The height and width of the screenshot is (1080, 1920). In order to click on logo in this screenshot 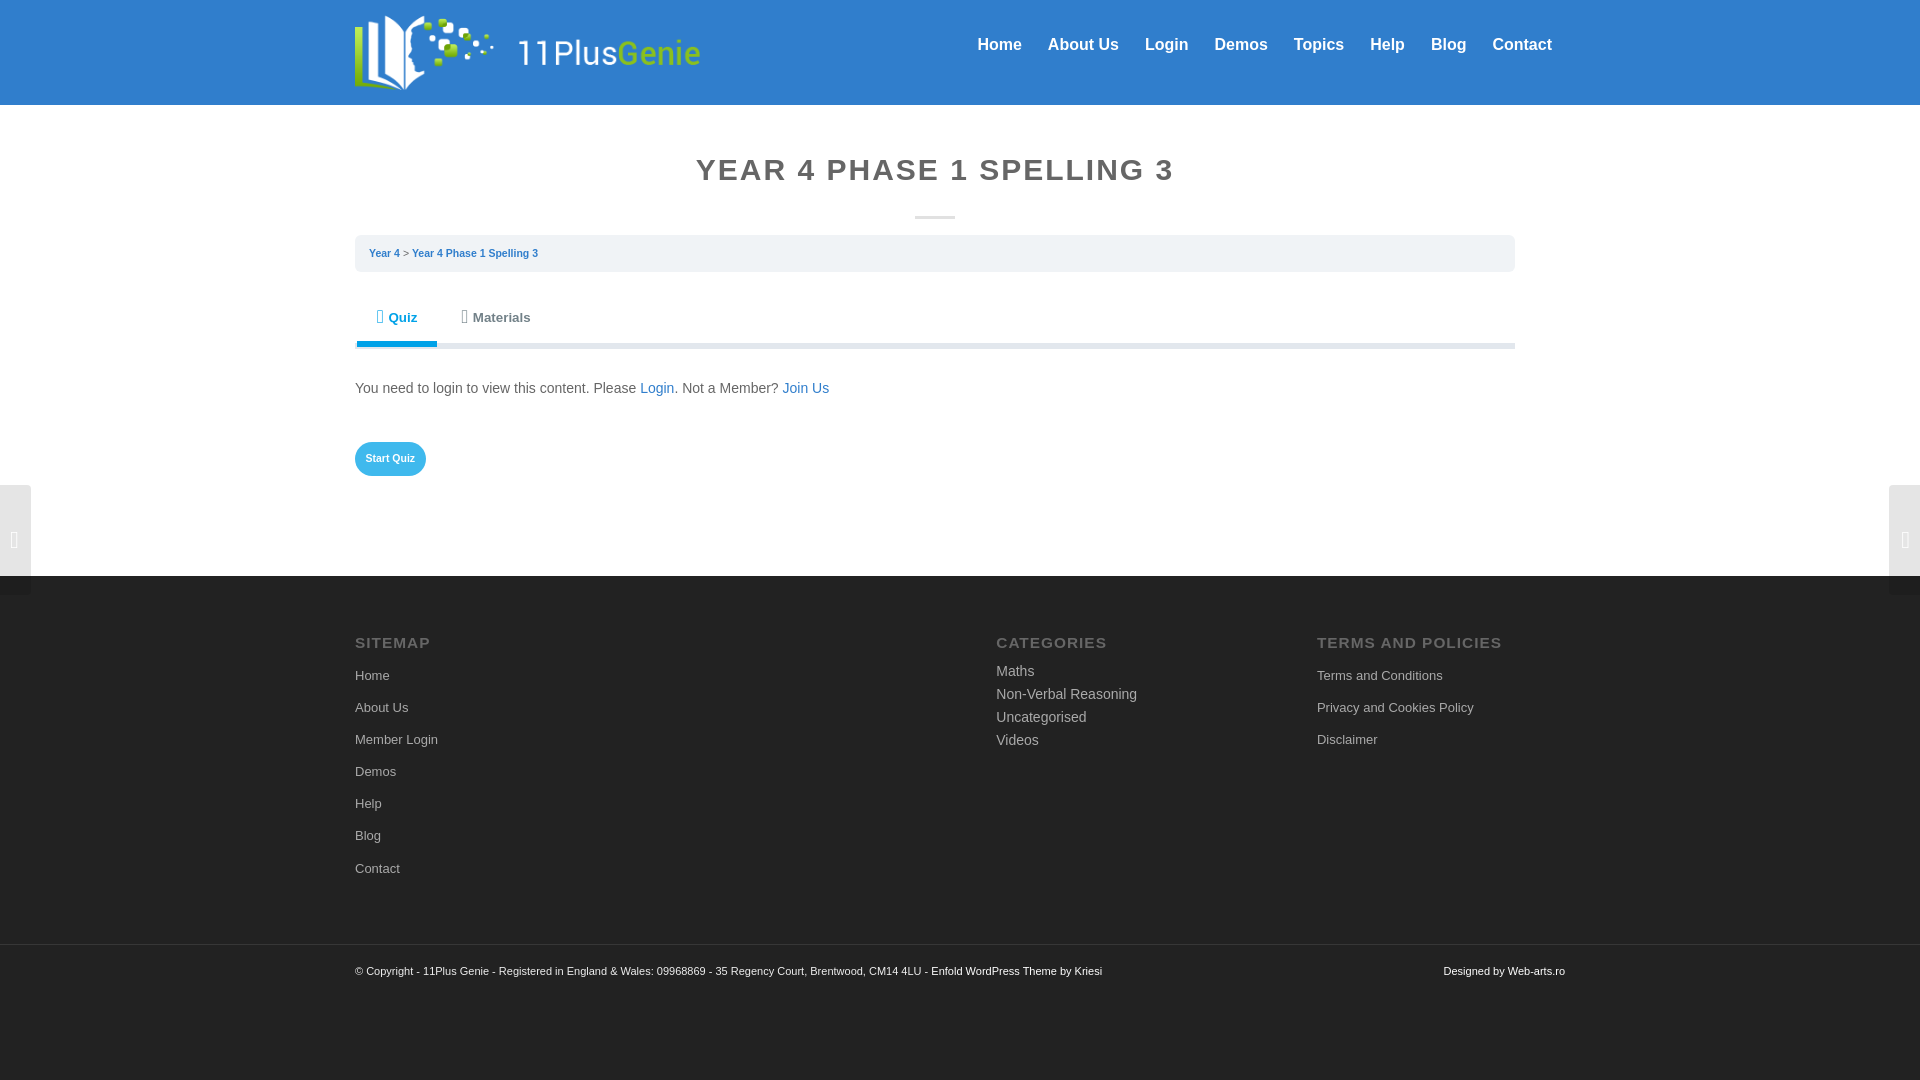, I will do `click(528, 44)`.